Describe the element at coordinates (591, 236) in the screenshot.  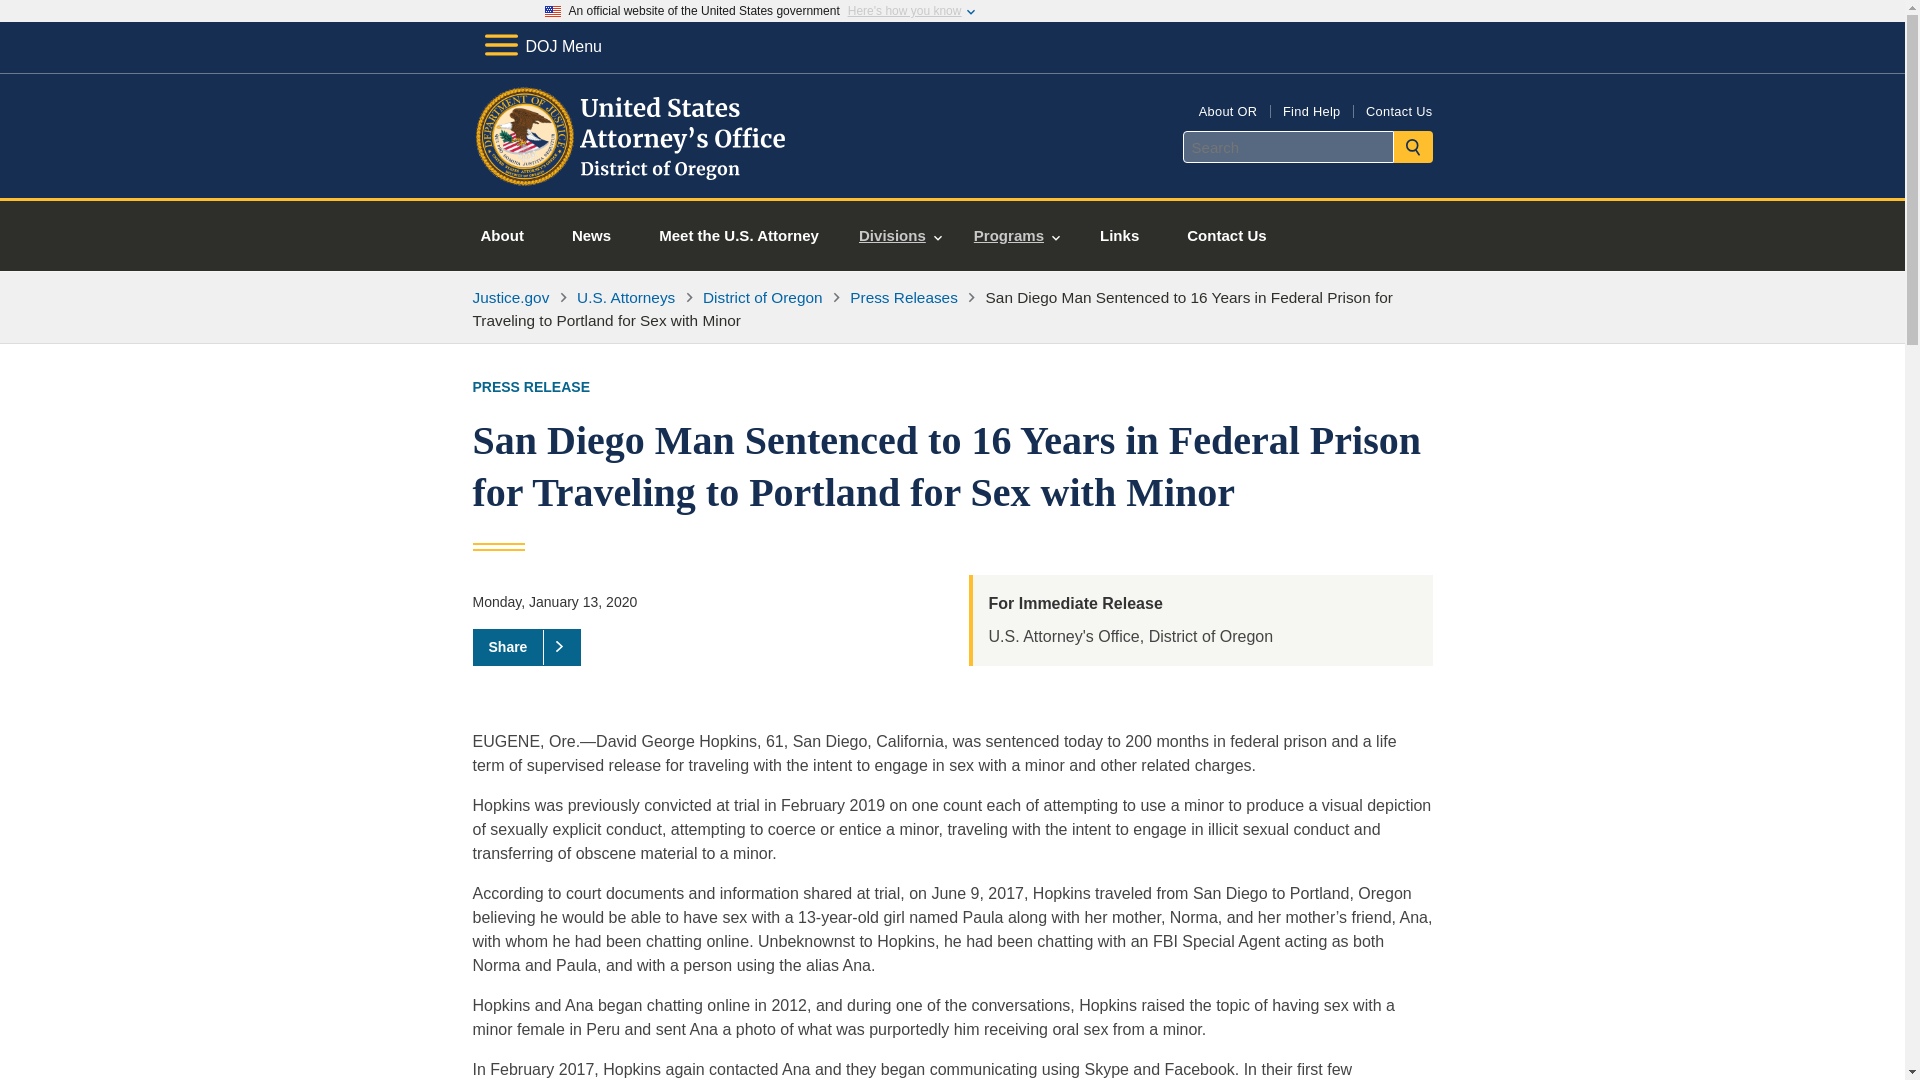
I see `News` at that location.